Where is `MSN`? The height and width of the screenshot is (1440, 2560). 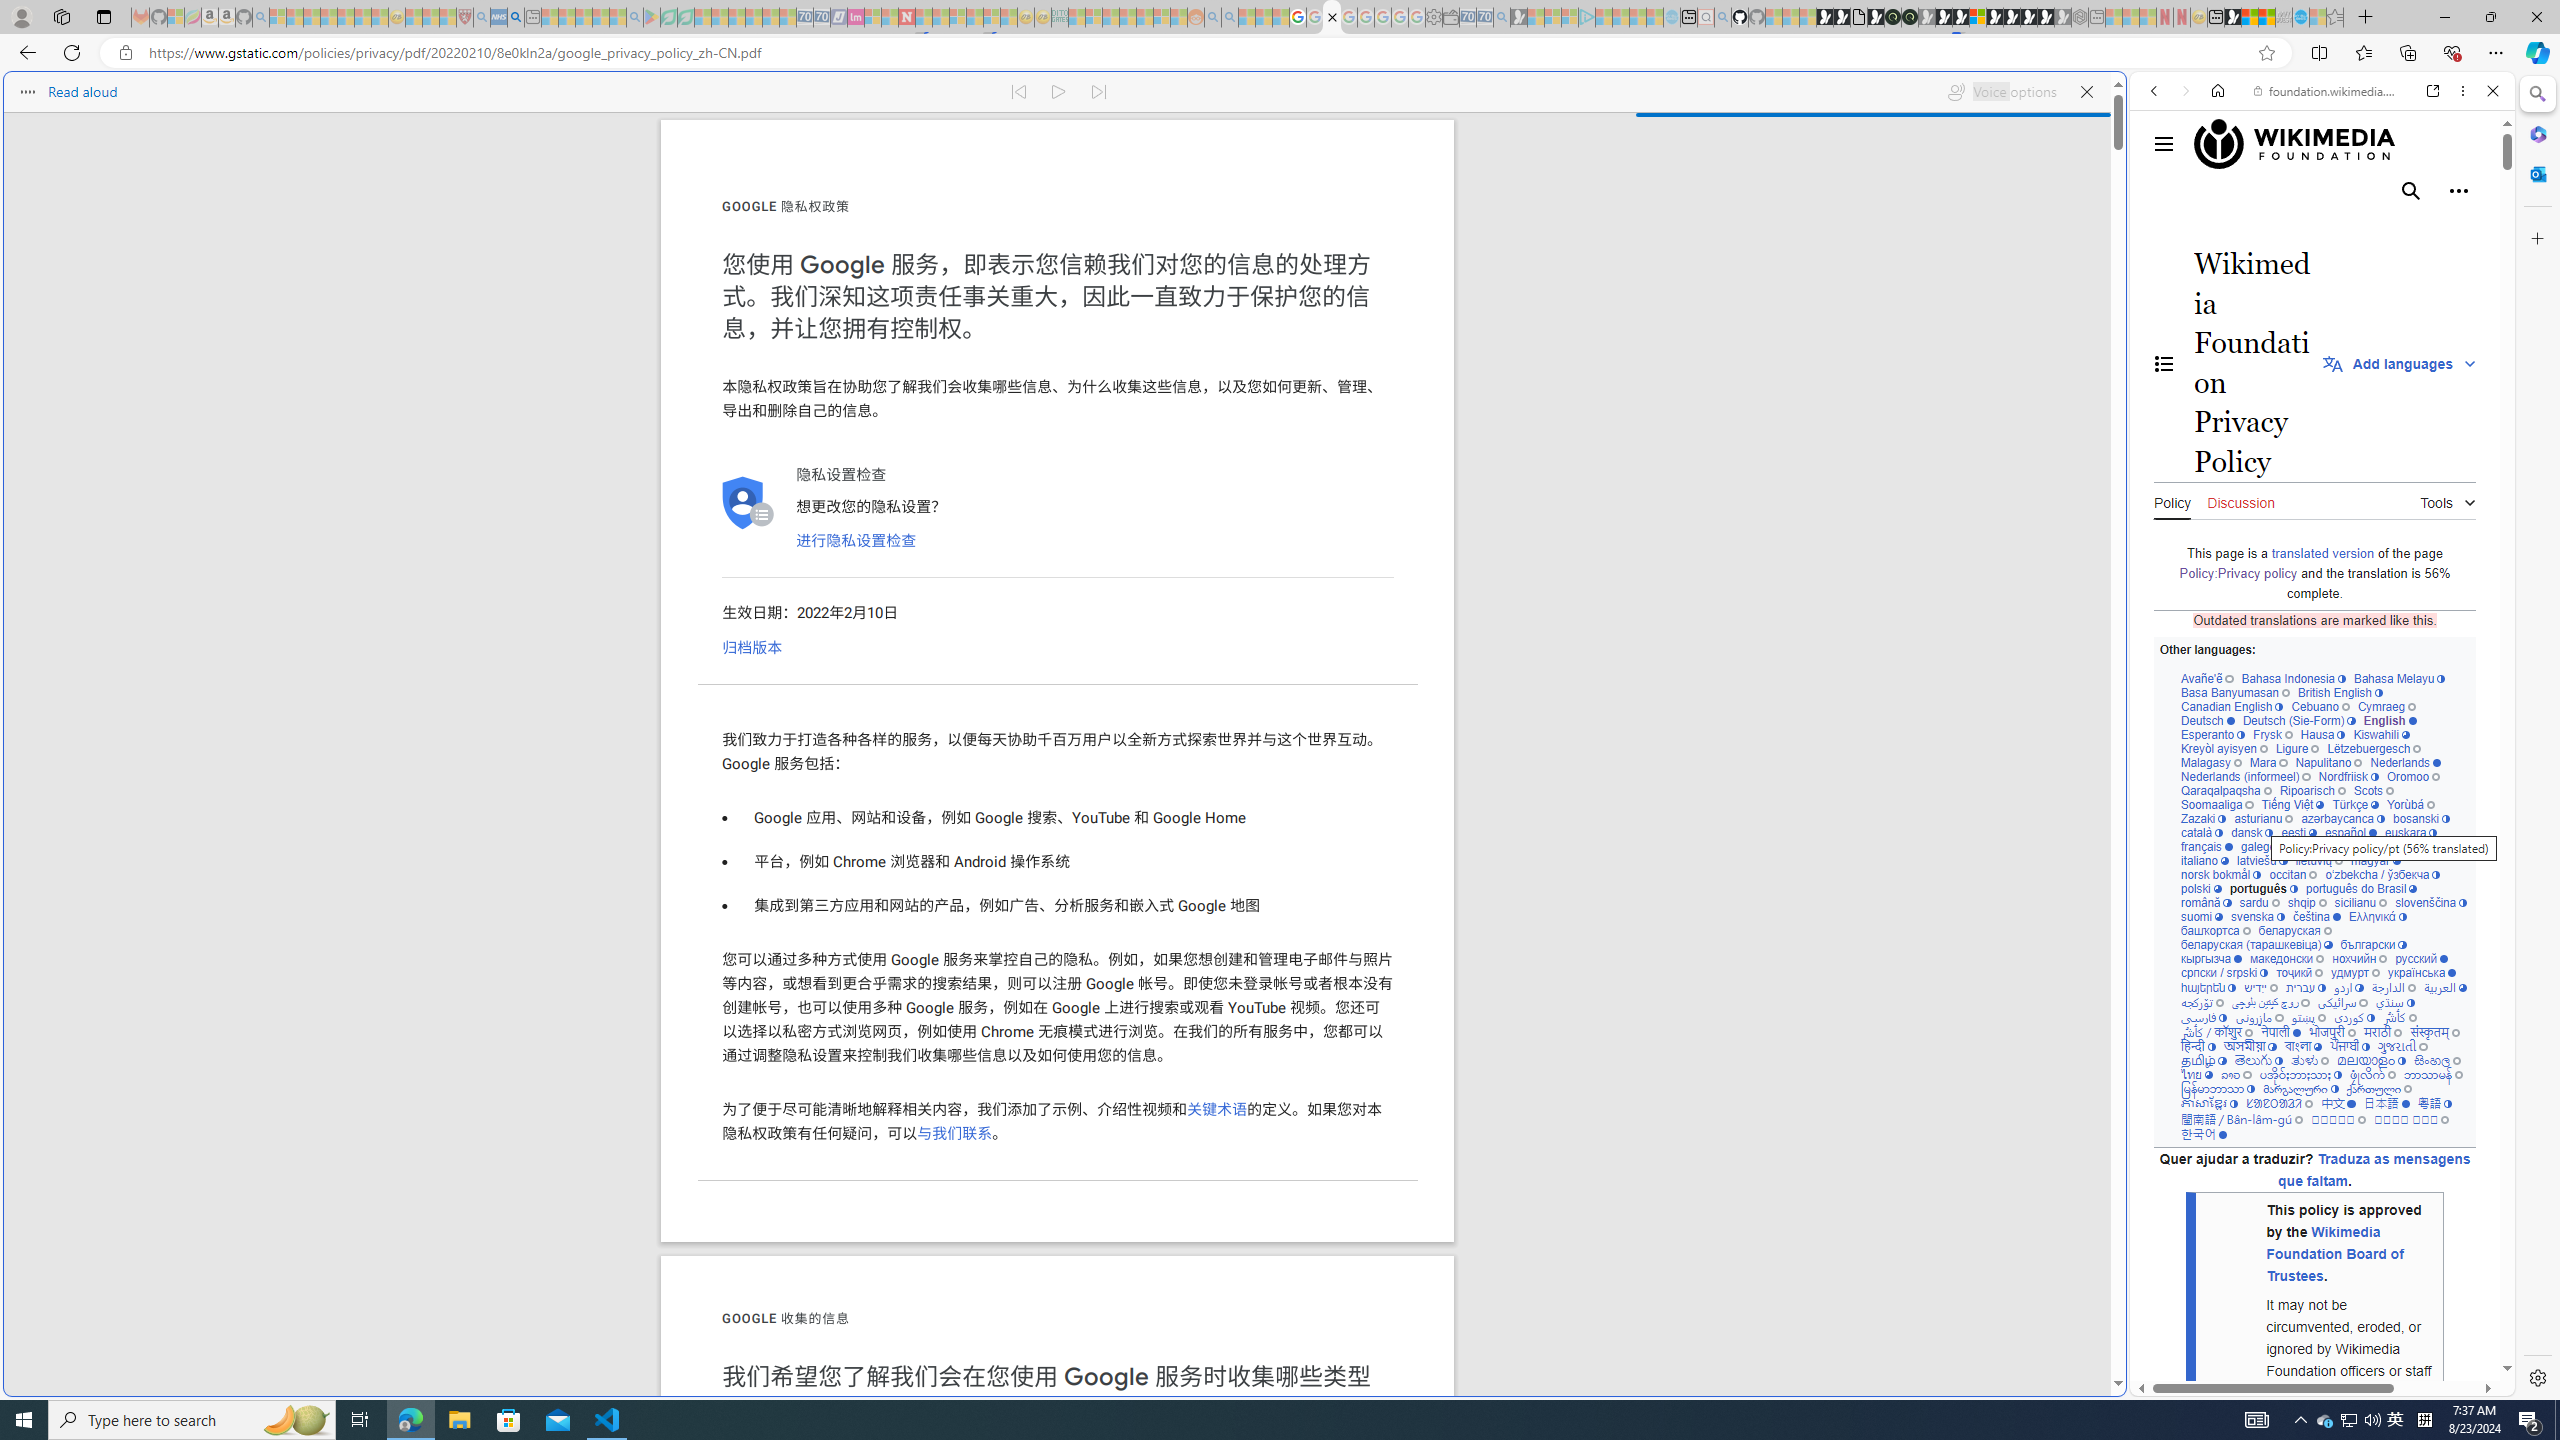 MSN is located at coordinates (1966, 944).